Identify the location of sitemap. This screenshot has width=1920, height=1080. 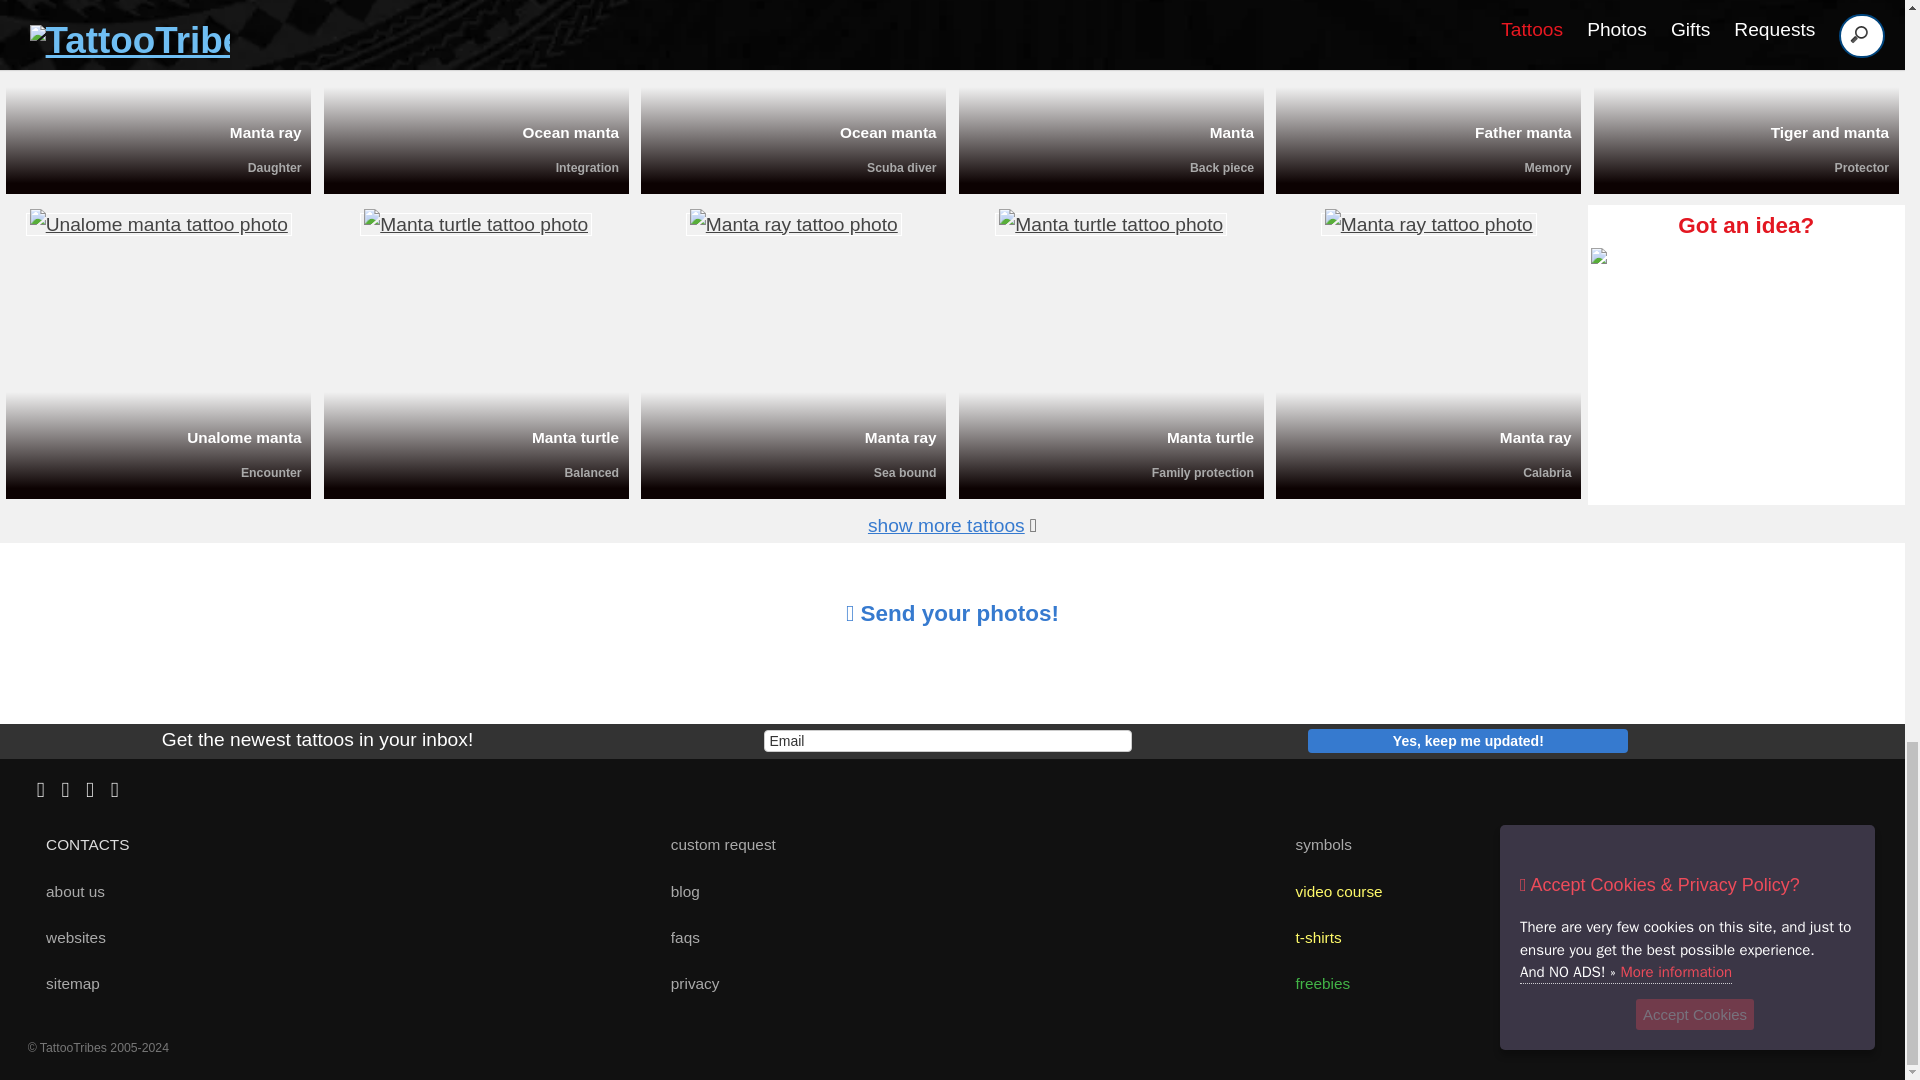
(64, 984).